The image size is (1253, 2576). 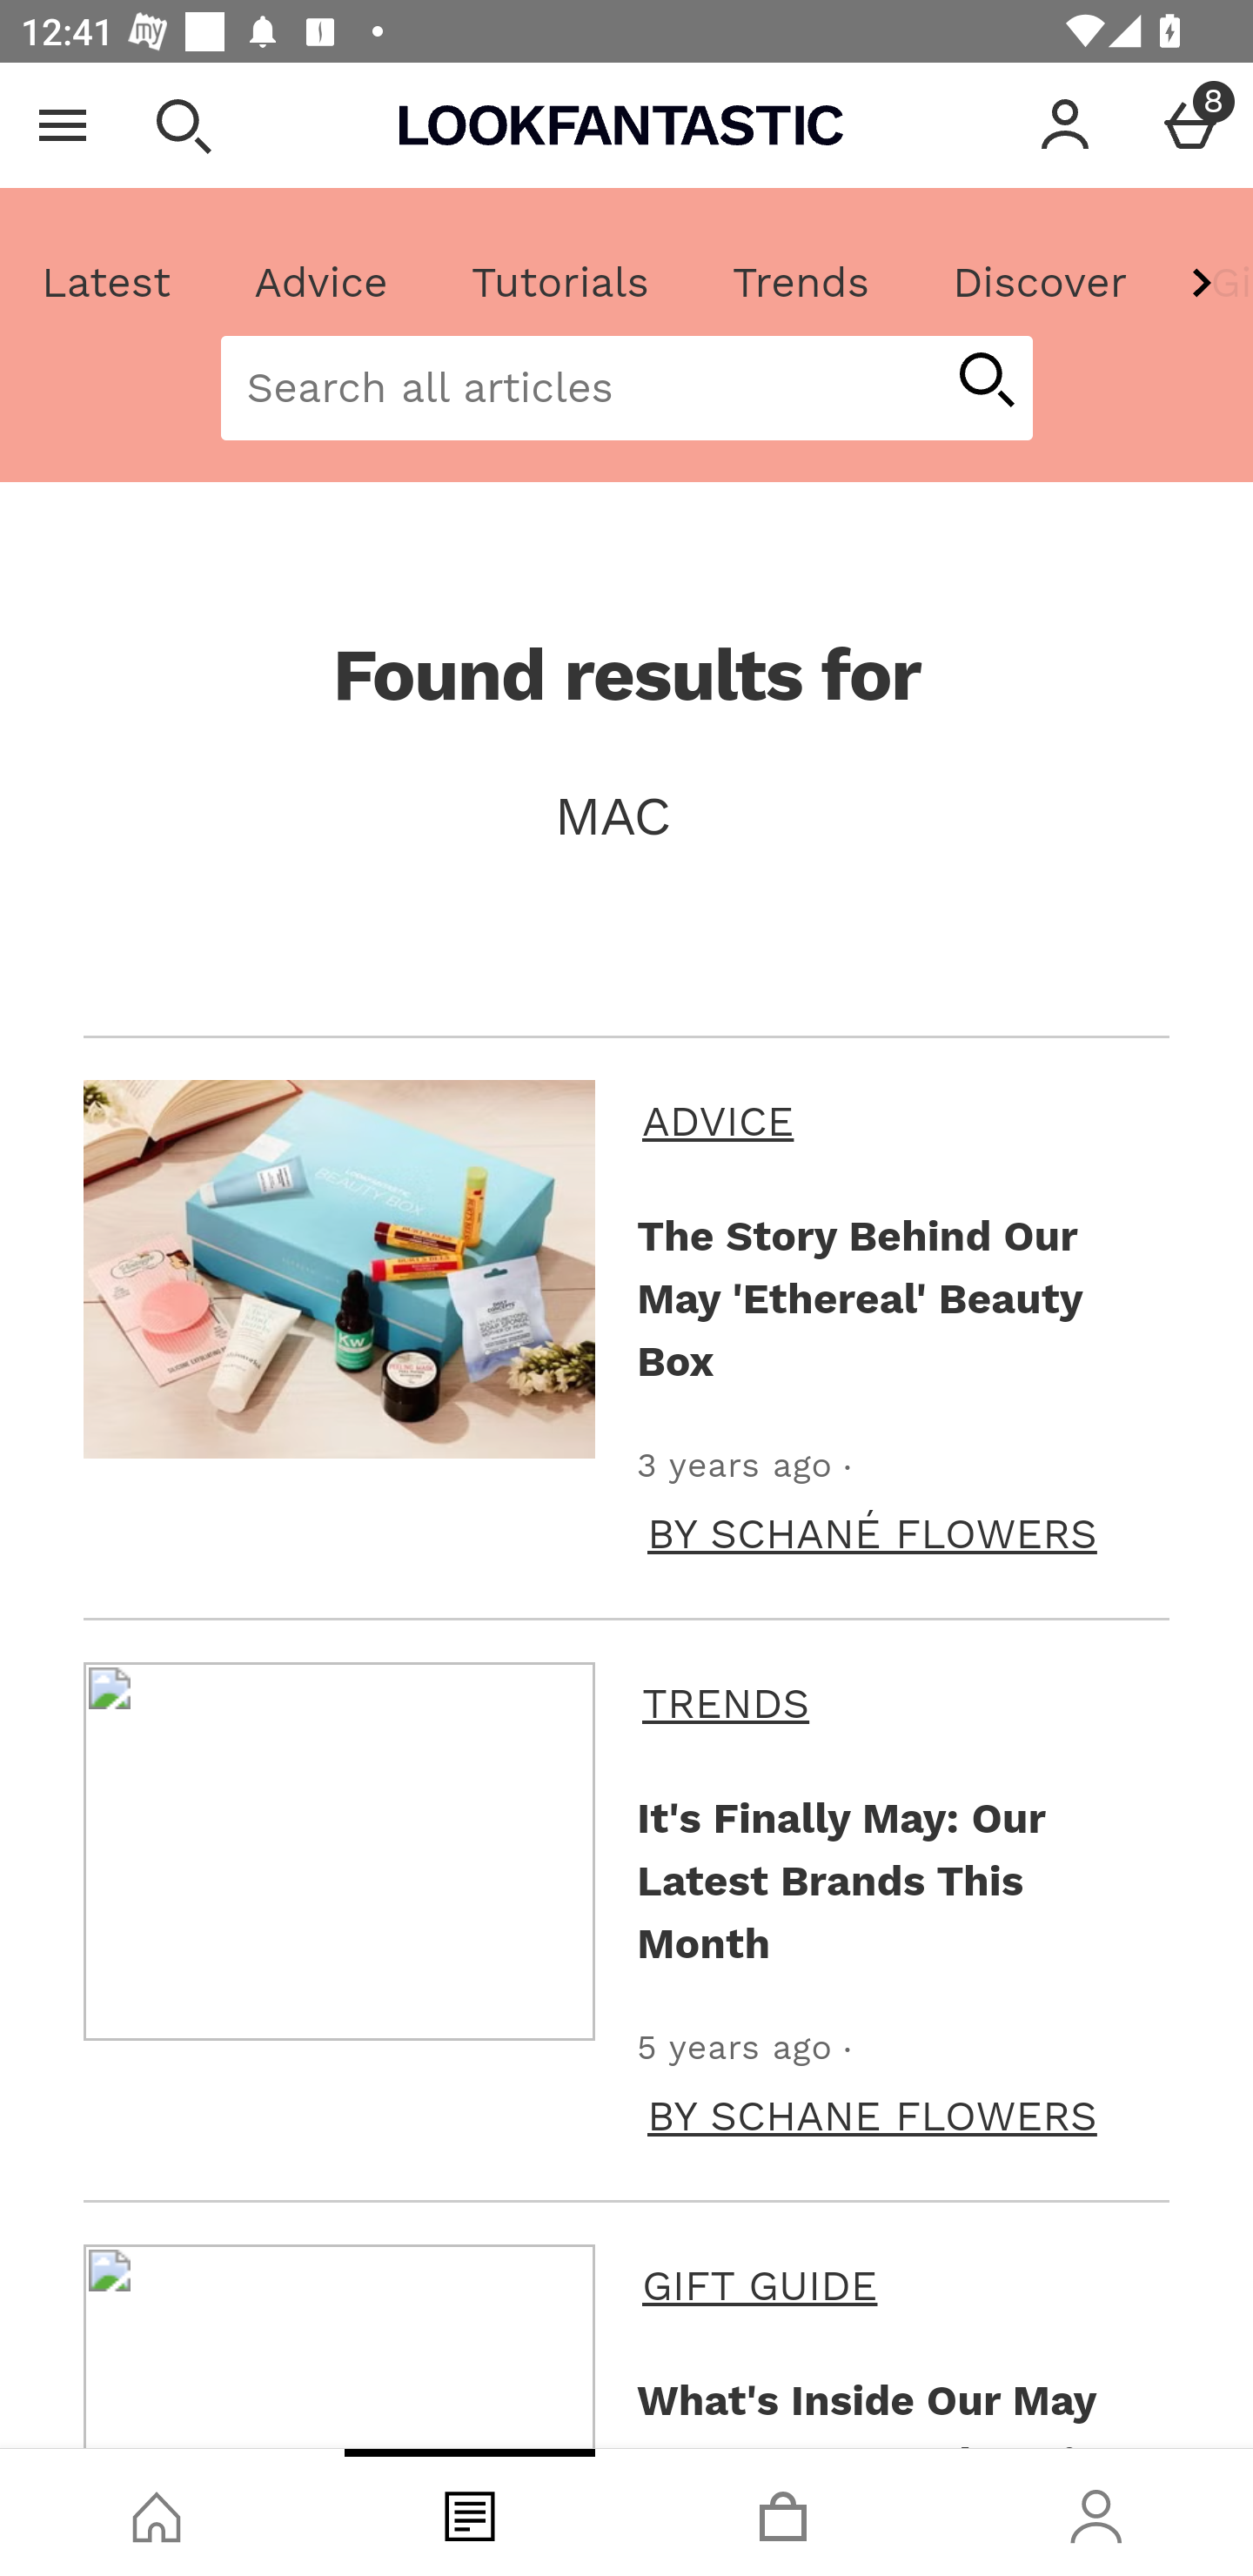 I want to click on GIFT GUIDE, so click(x=900, y=2285).